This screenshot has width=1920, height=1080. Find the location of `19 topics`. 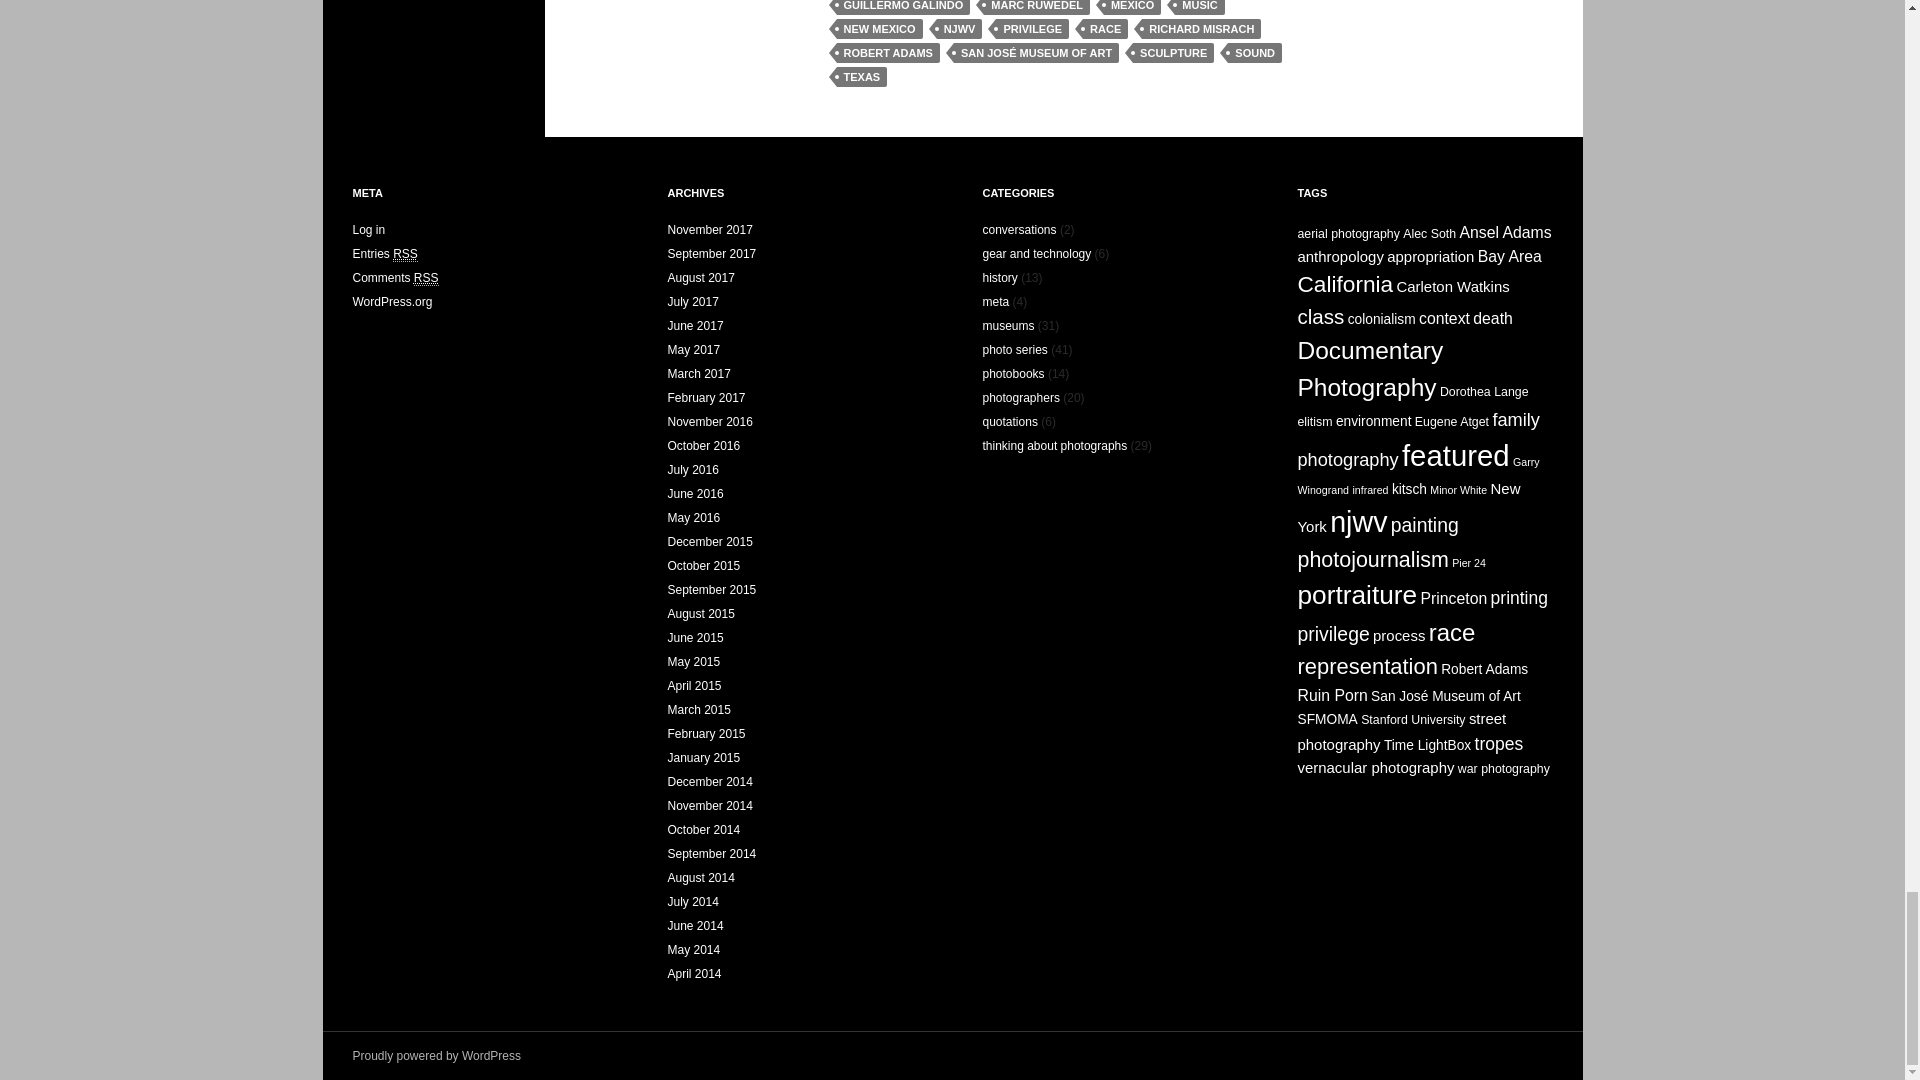

19 topics is located at coordinates (1345, 284).